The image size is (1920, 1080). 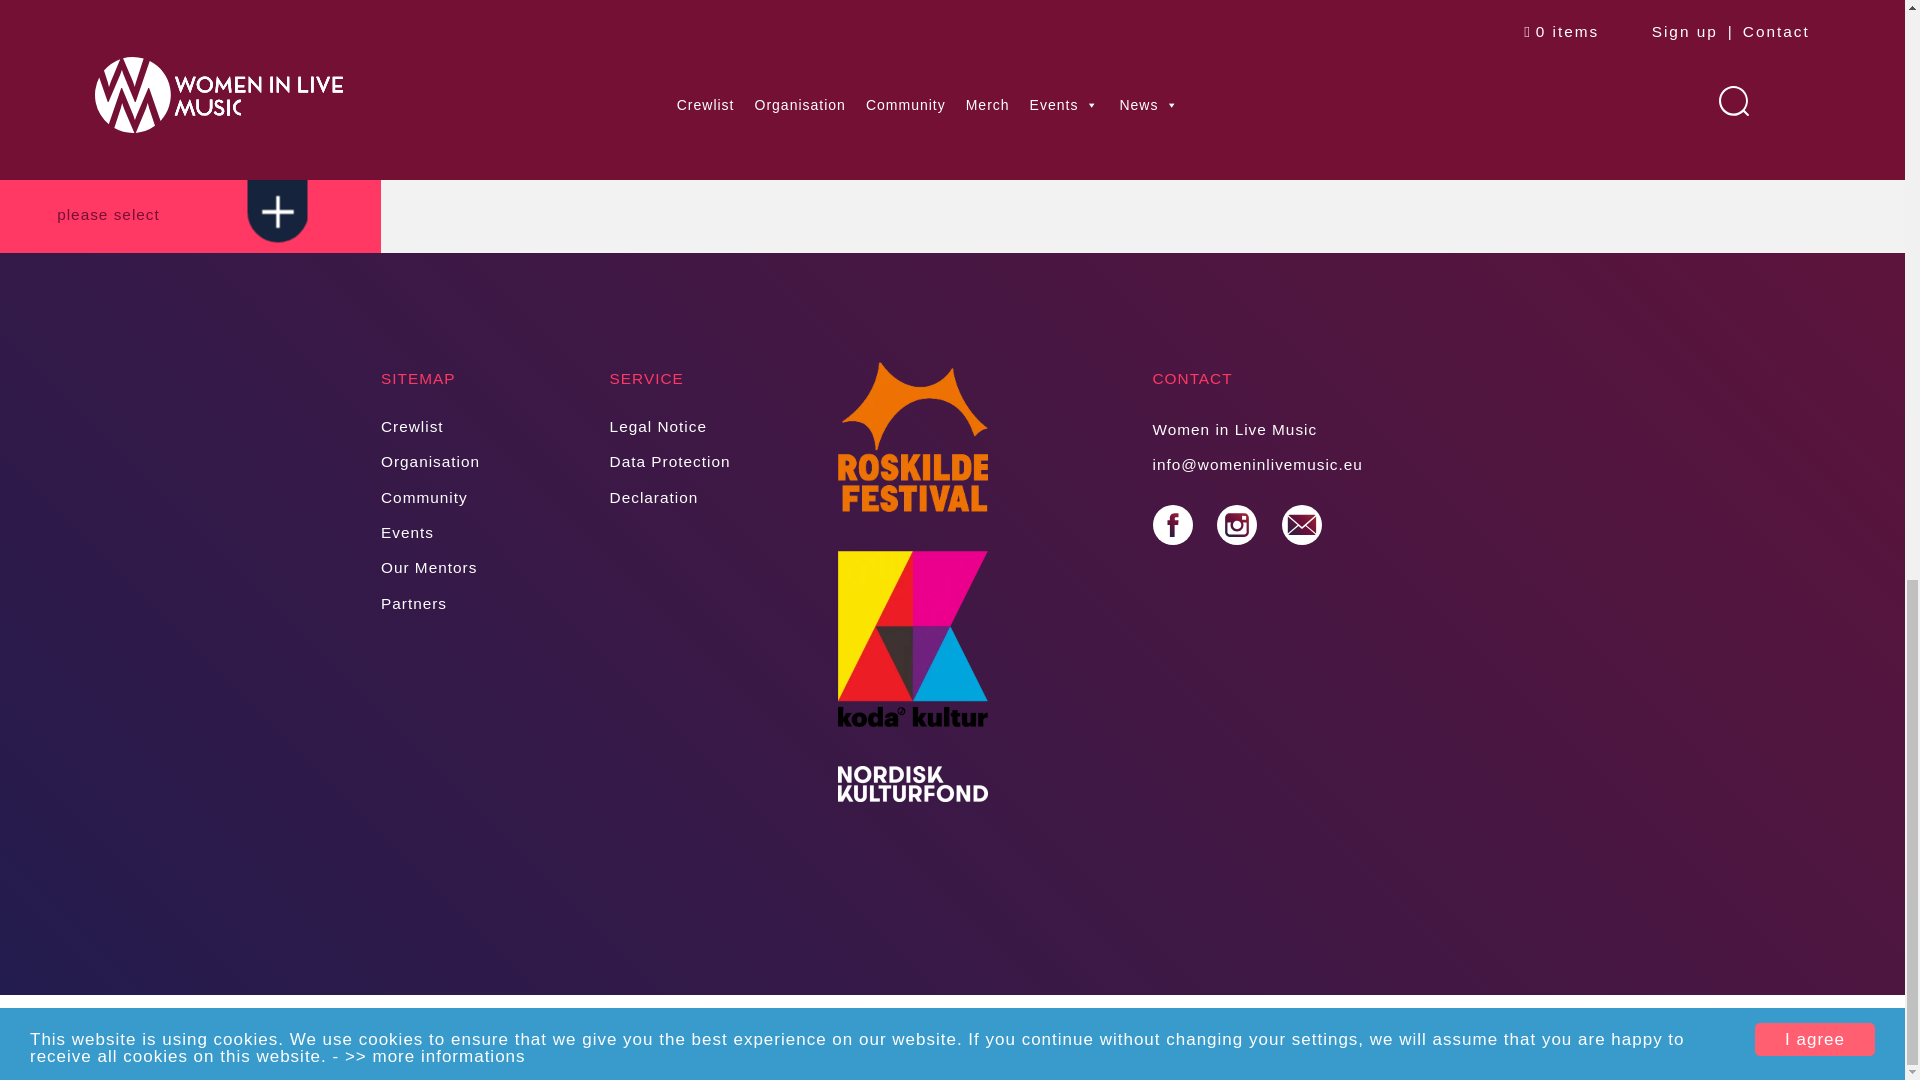 What do you see at coordinates (1237, 525) in the screenshot?
I see `instagram` at bounding box center [1237, 525].